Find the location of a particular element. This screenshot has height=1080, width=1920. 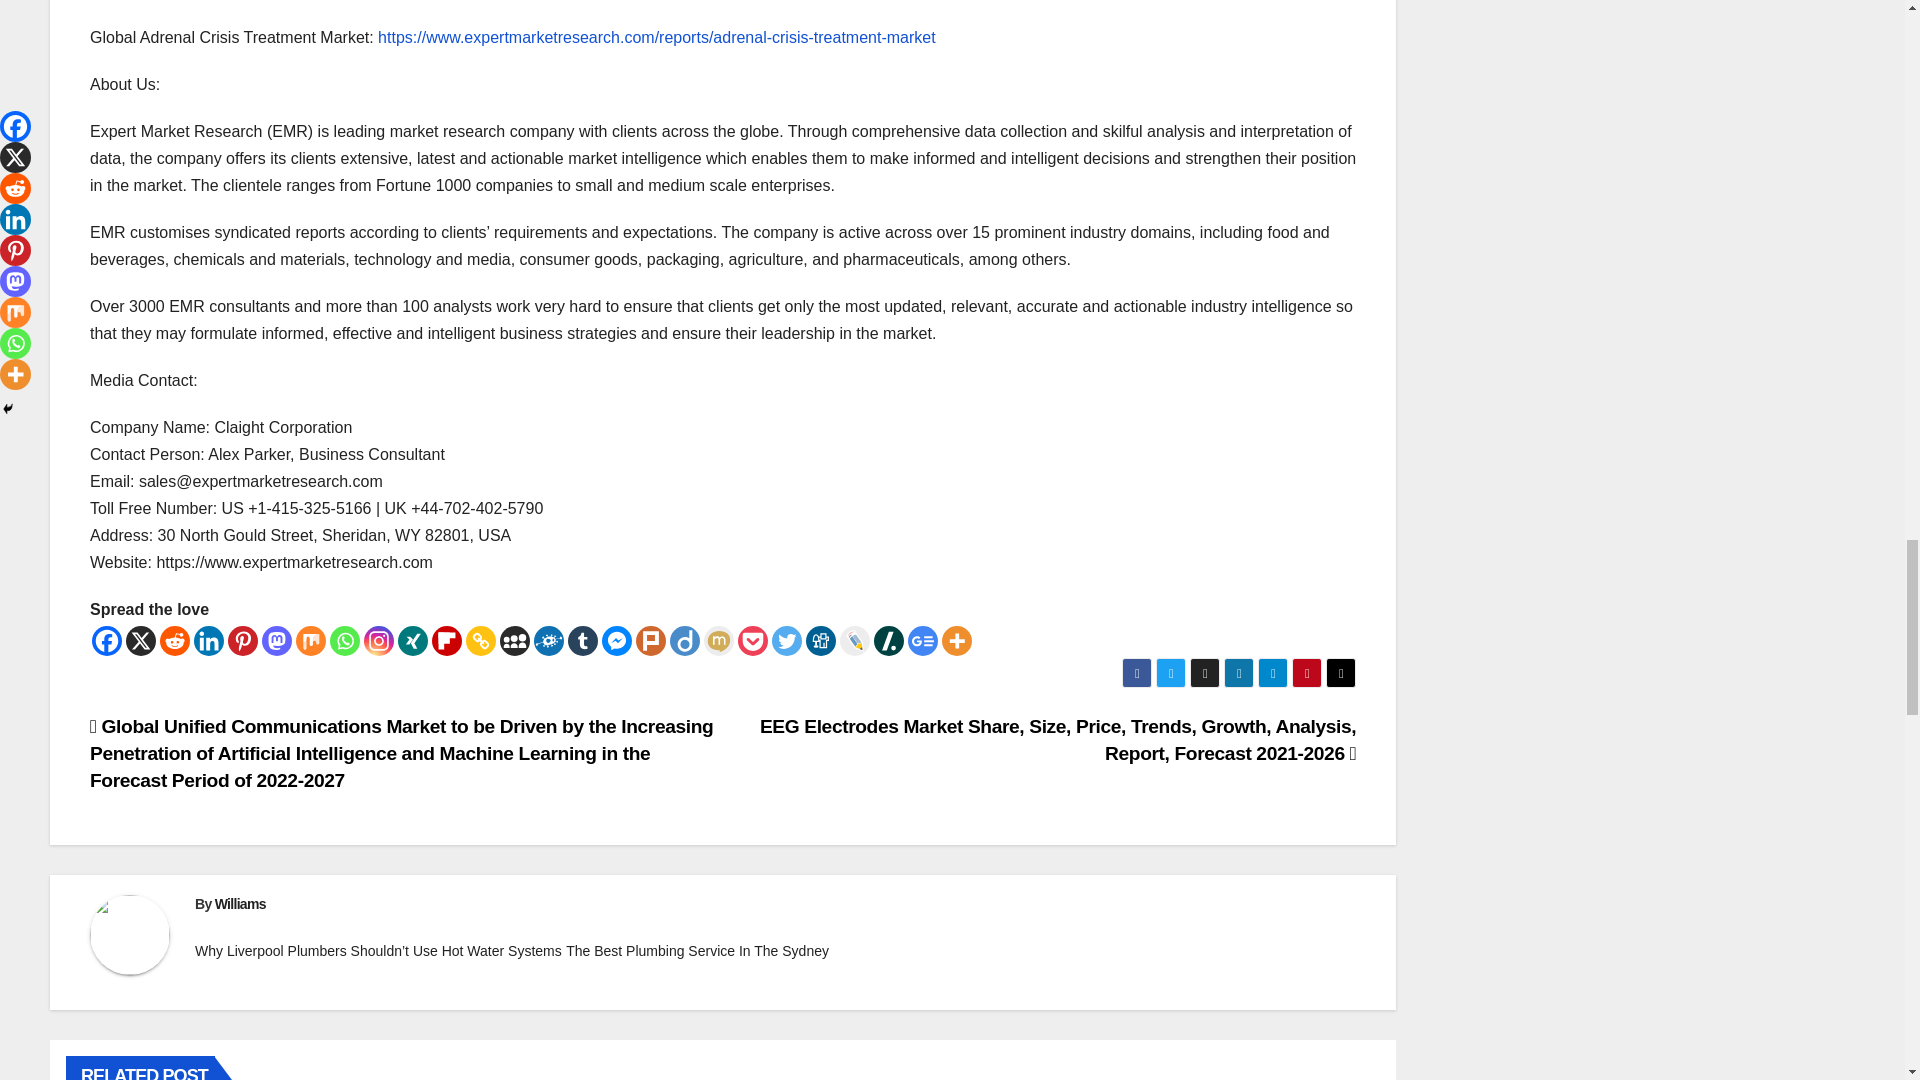

X is located at coordinates (140, 640).